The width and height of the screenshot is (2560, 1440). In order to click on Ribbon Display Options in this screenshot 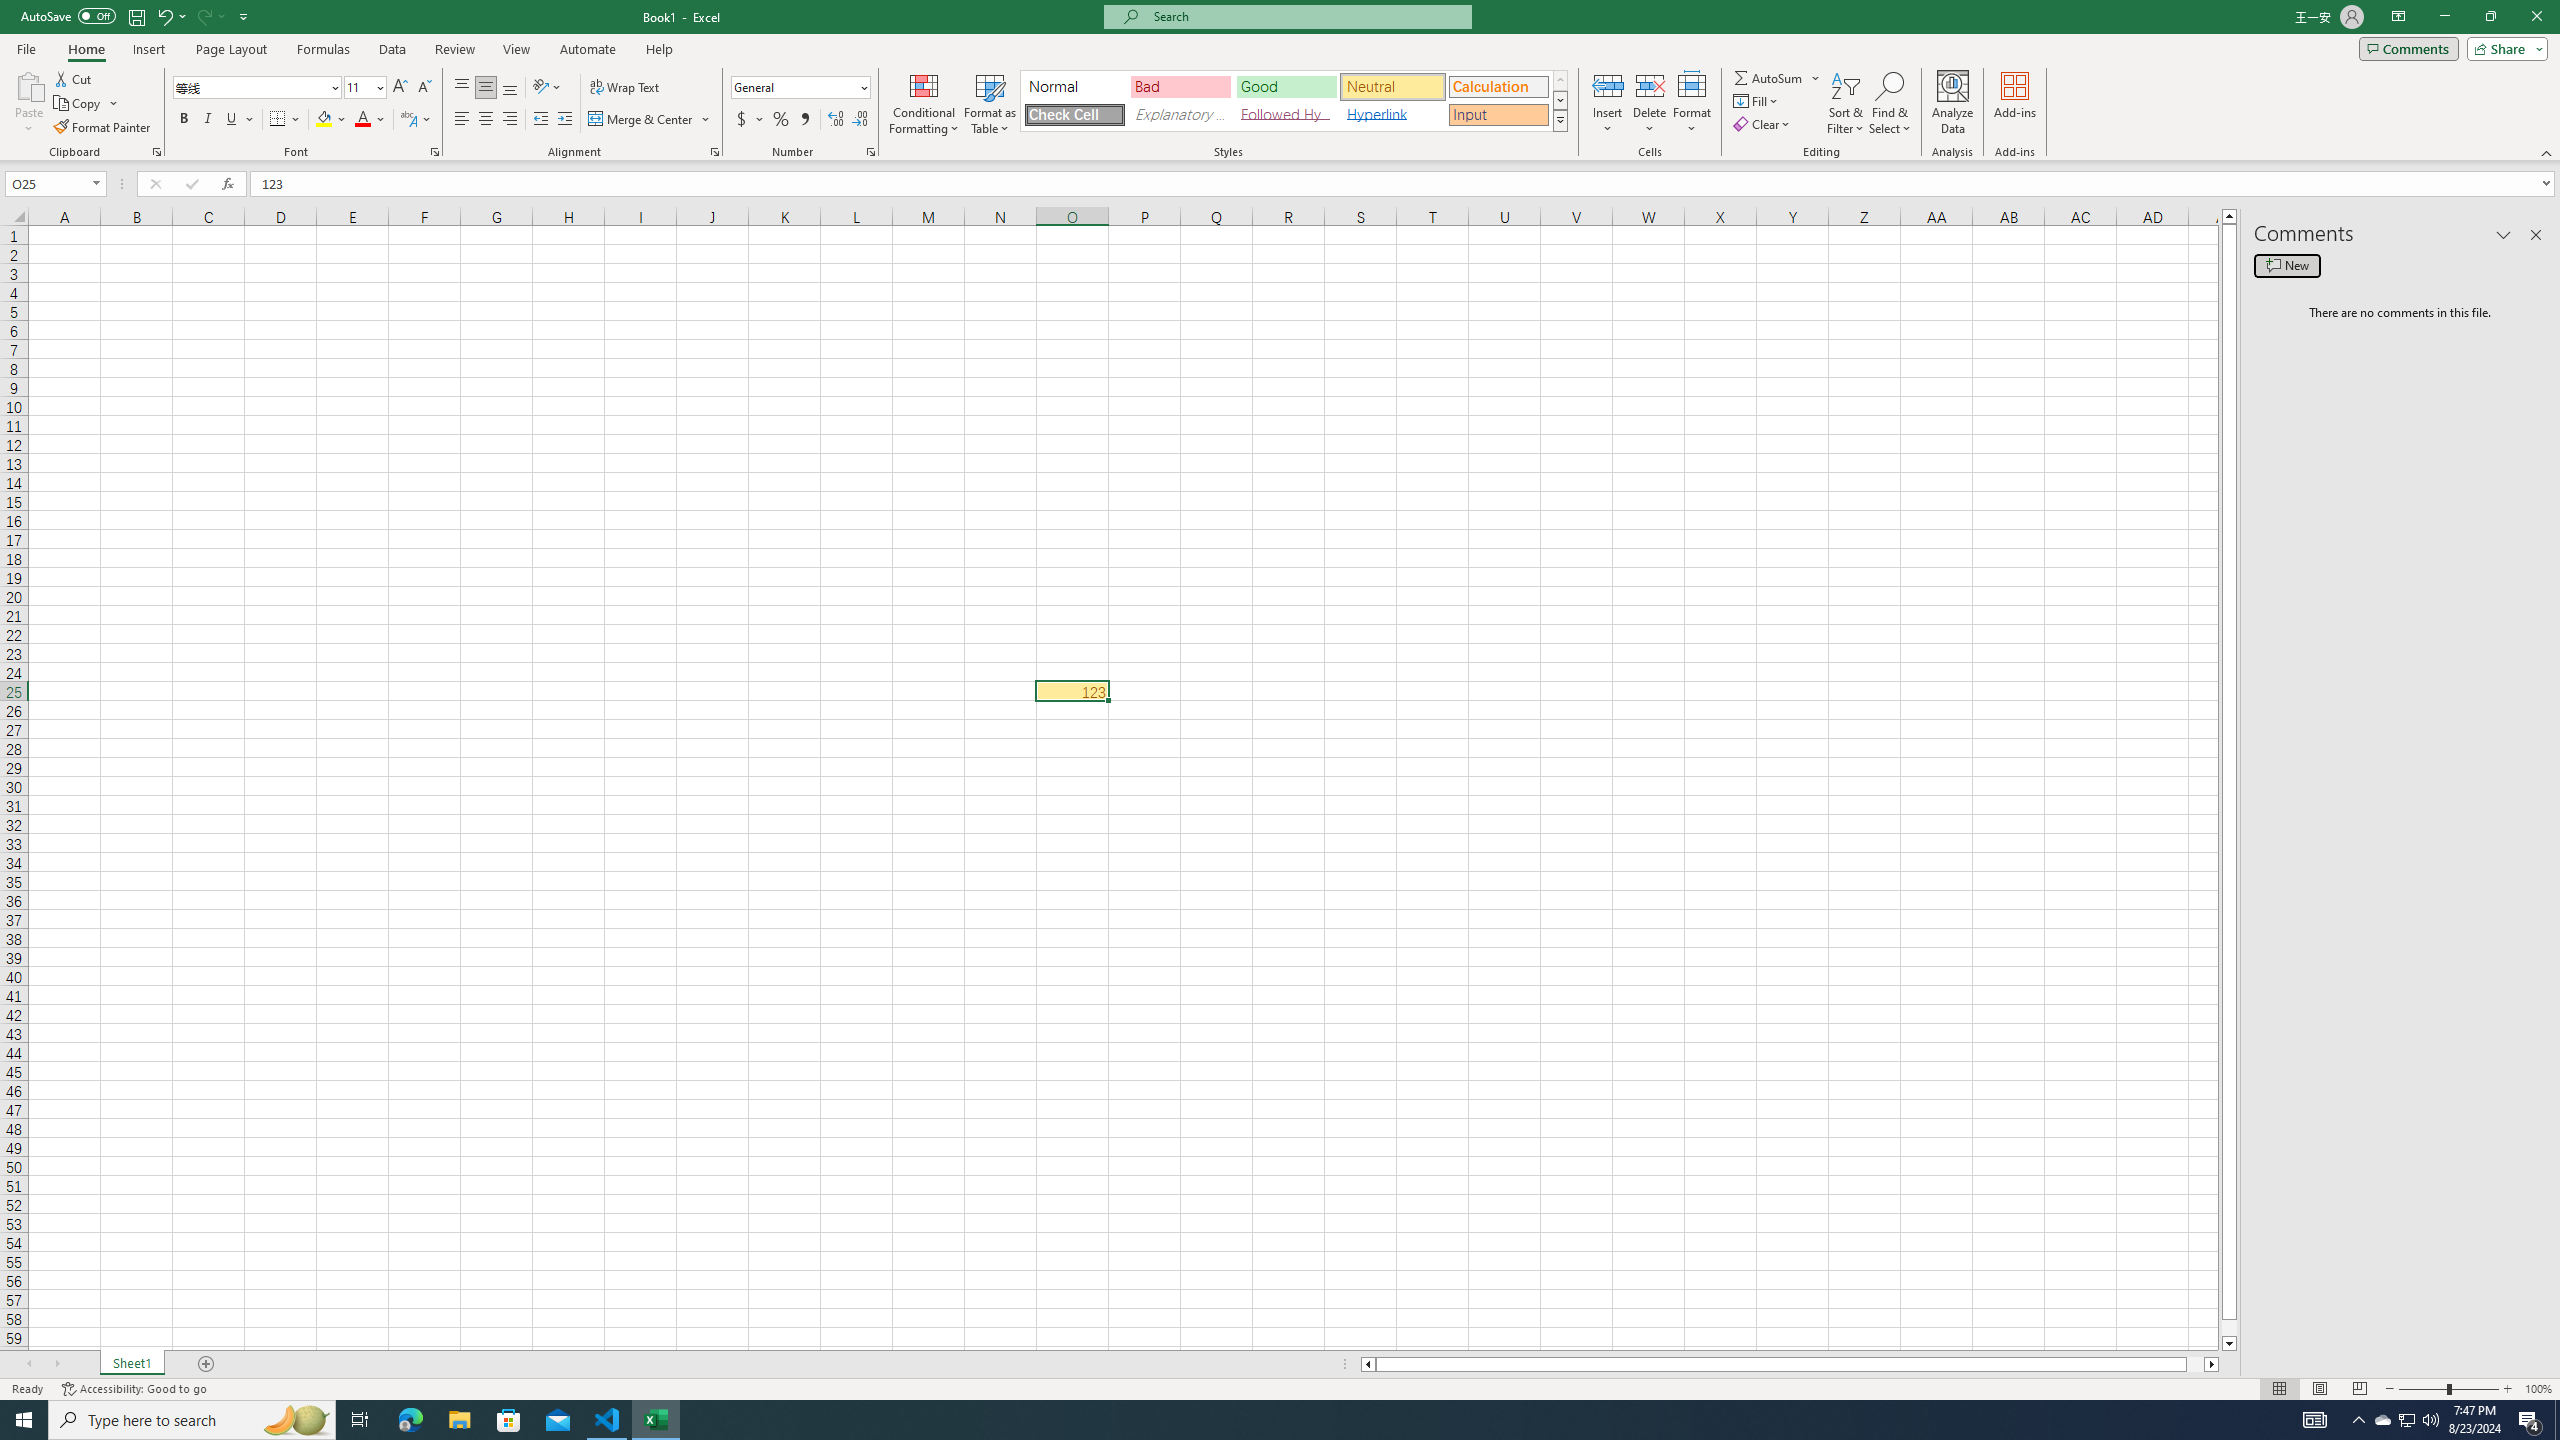, I will do `click(2398, 17)`.